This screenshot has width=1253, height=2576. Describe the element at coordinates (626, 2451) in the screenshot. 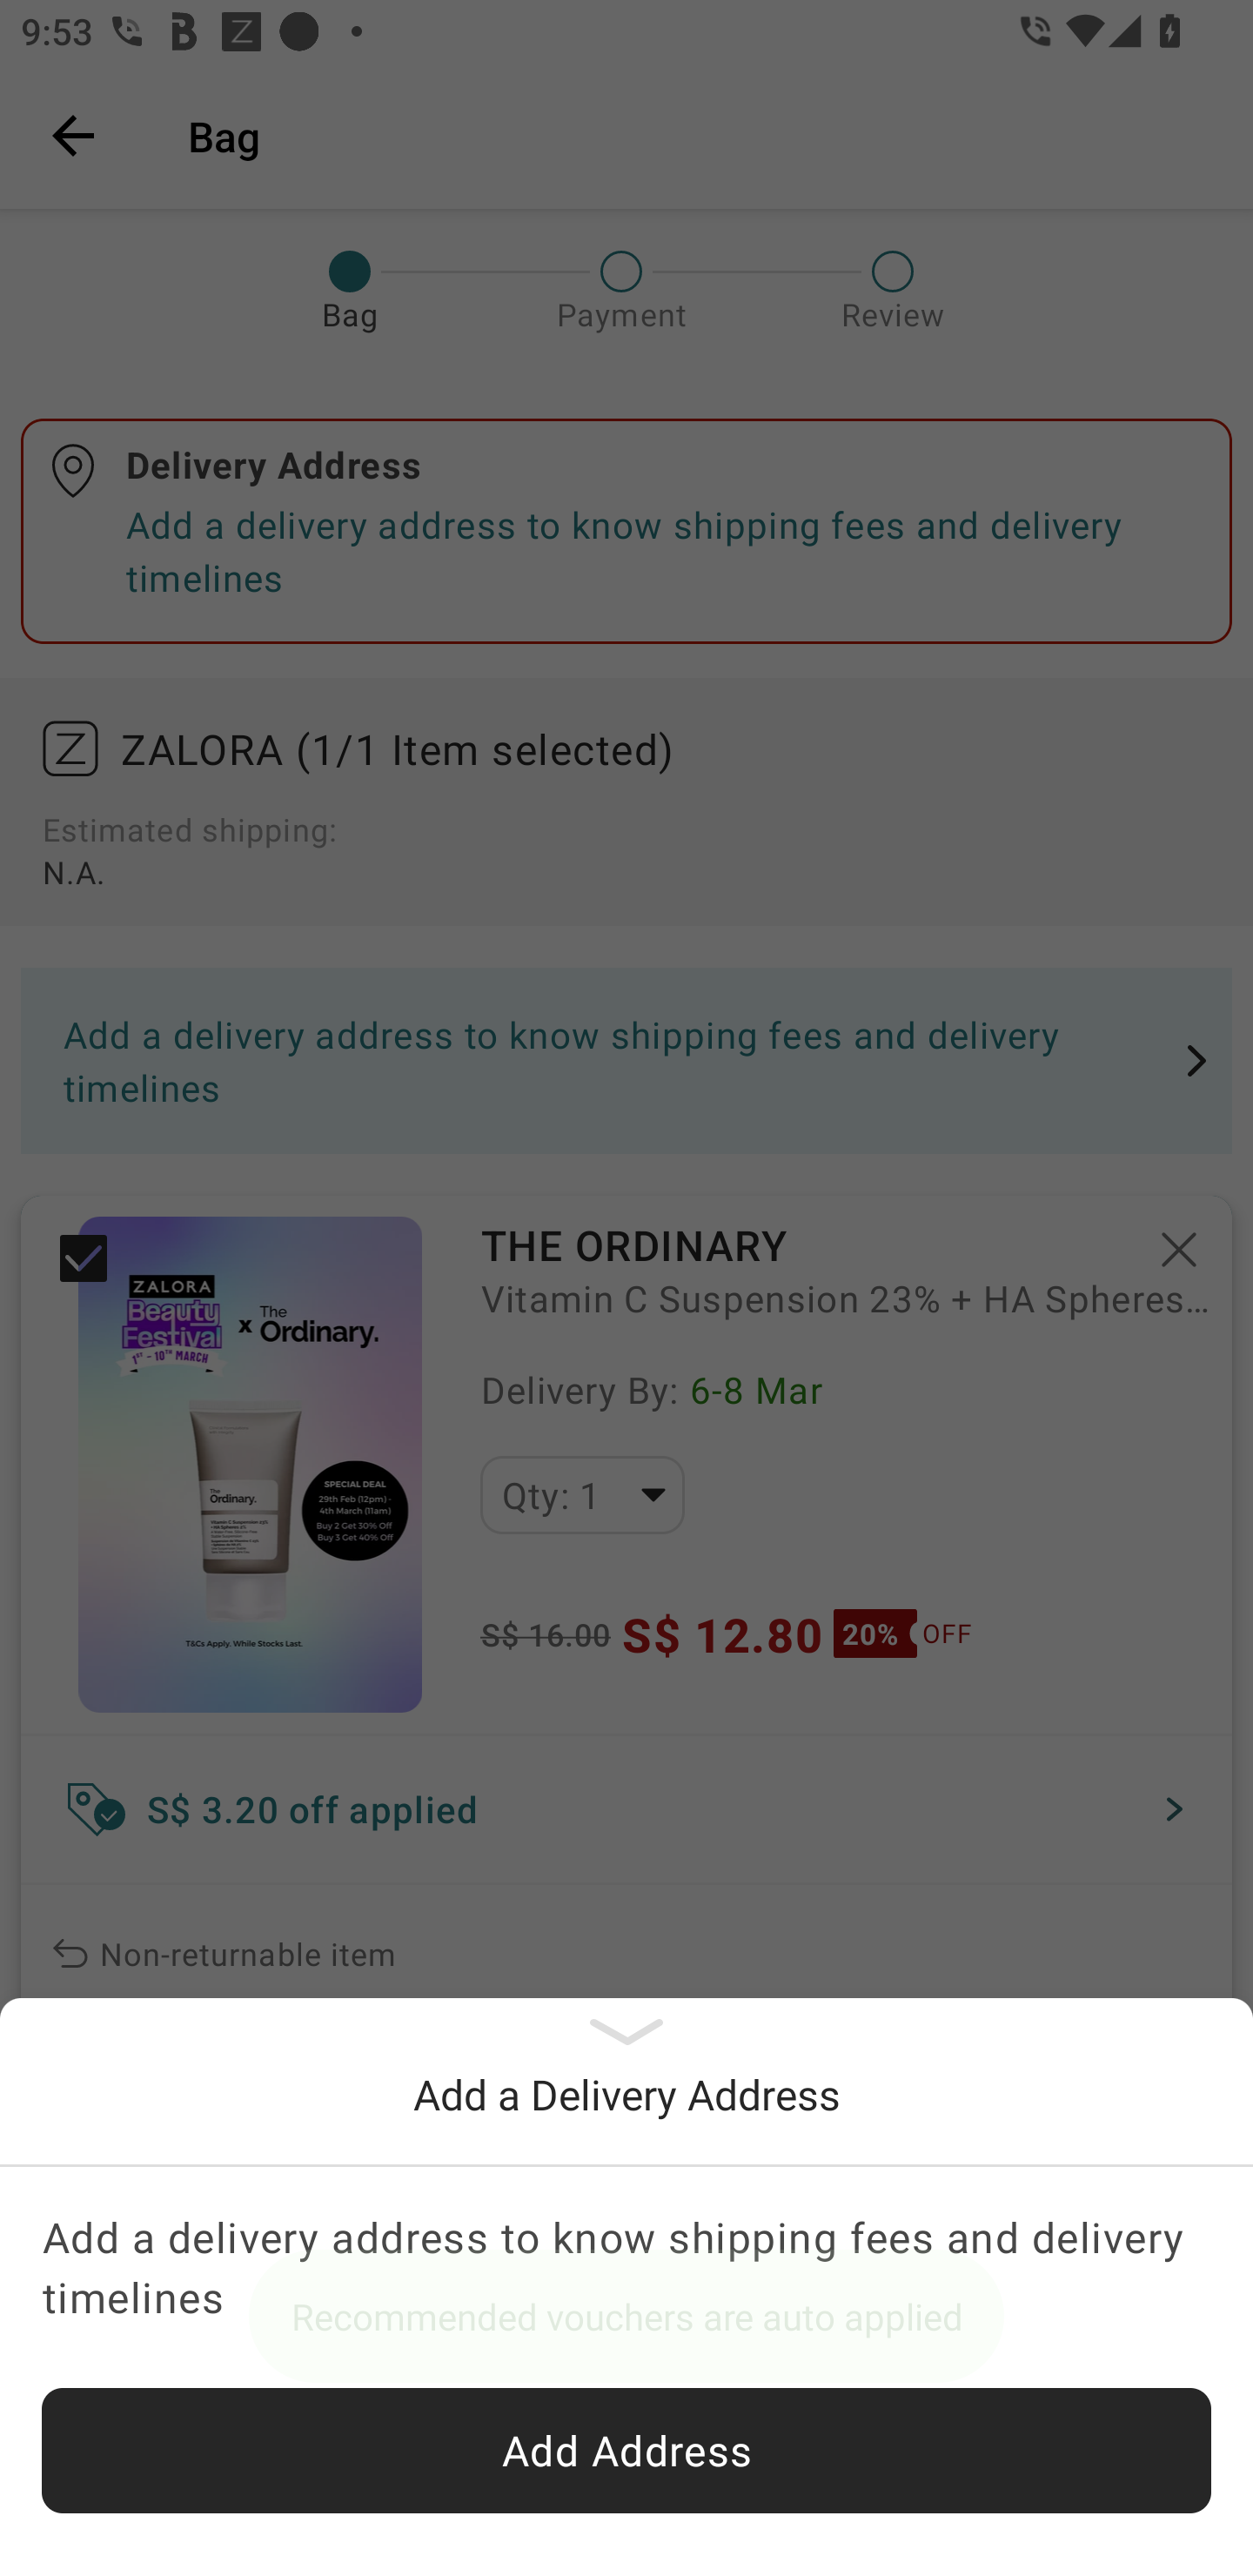

I see `Add Address` at that location.